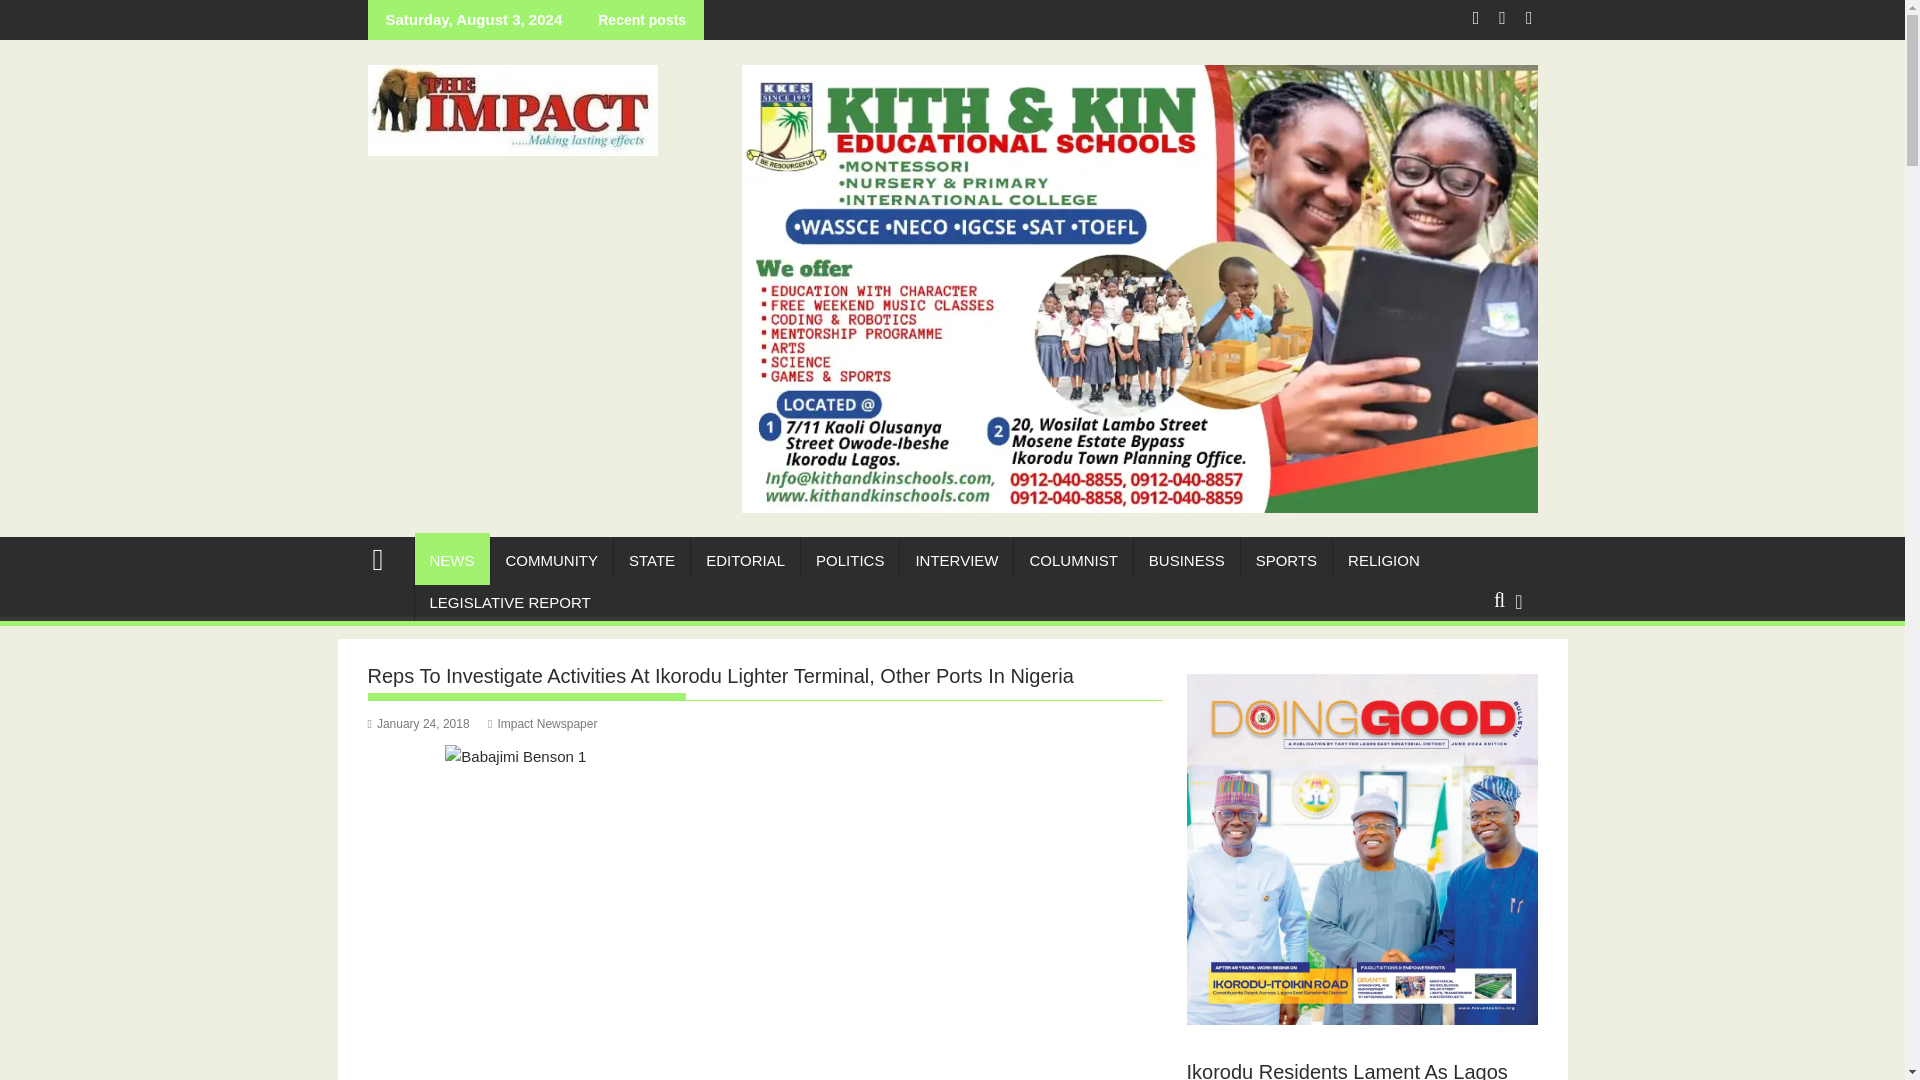 The height and width of the screenshot is (1080, 1920). Describe the element at coordinates (652, 560) in the screenshot. I see `STATE` at that location.